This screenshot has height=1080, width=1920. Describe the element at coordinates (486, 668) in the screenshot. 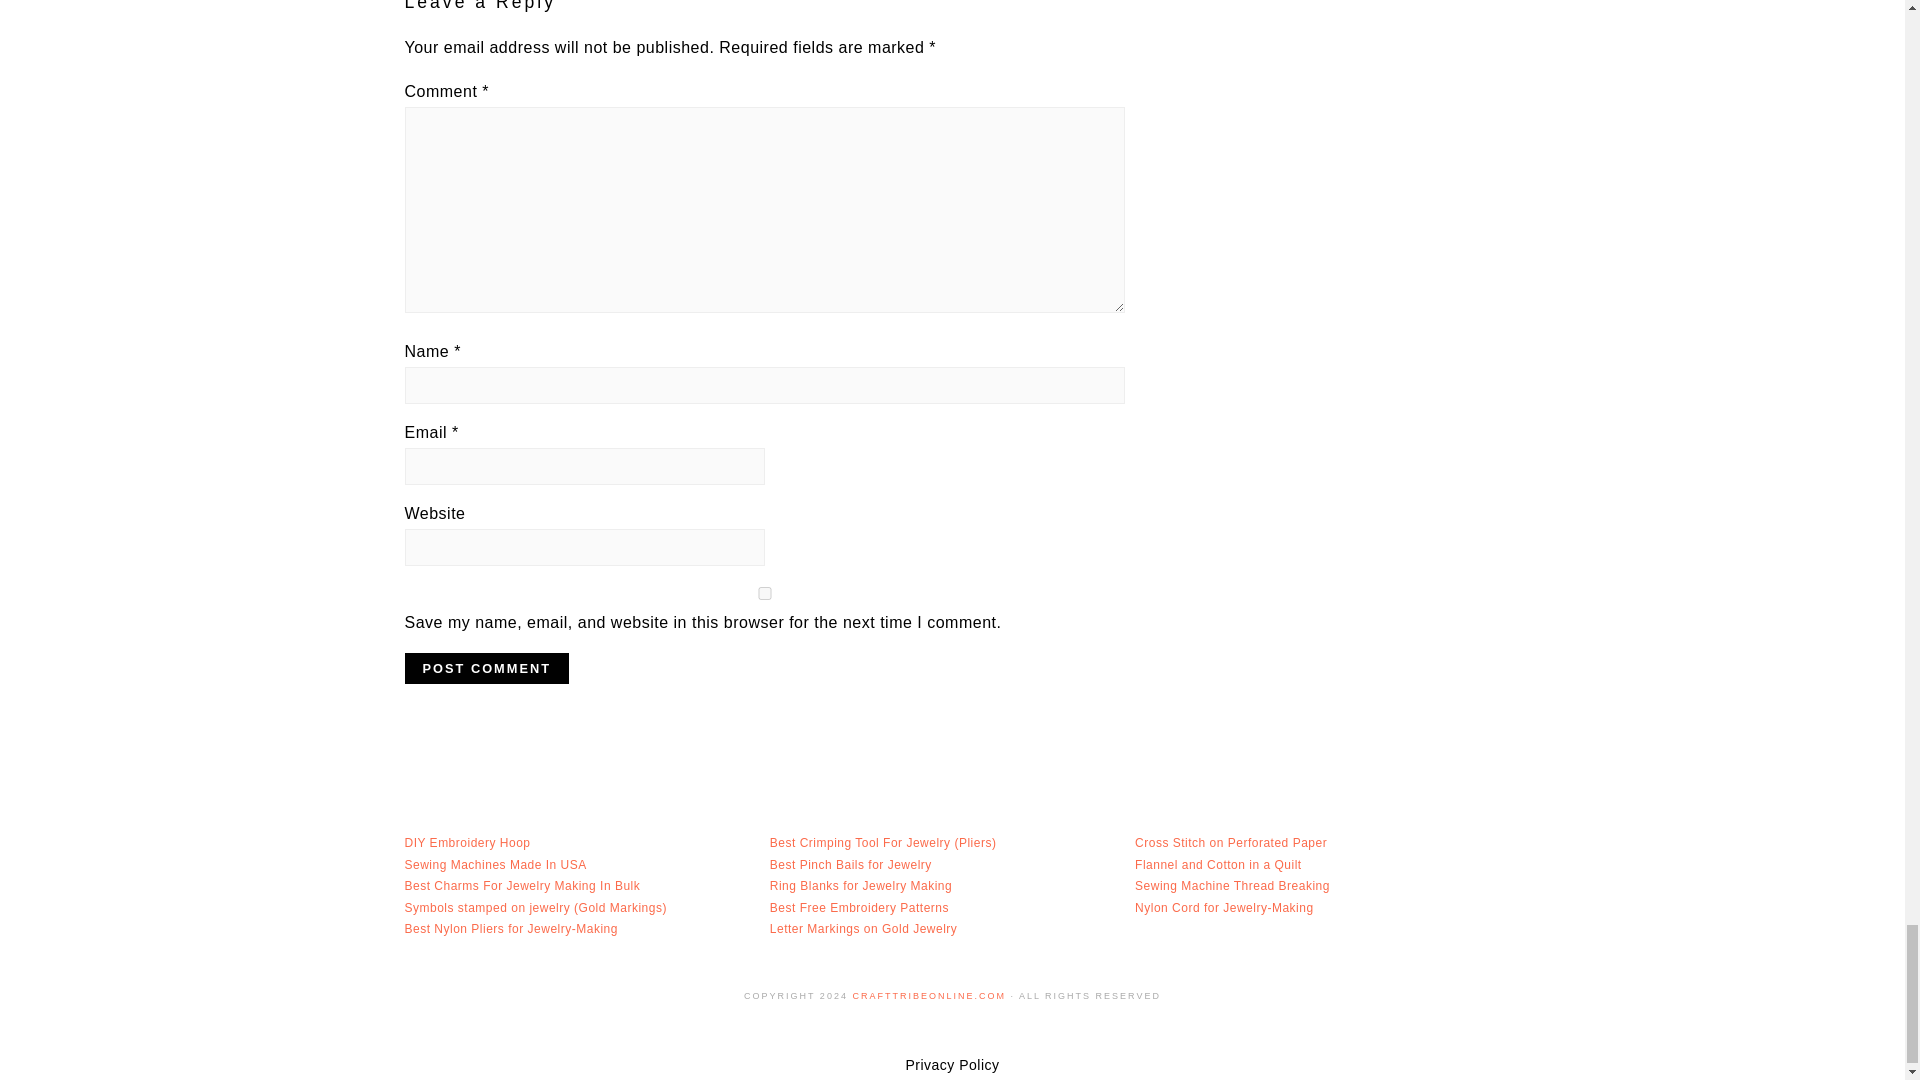

I see `Post Comment` at that location.